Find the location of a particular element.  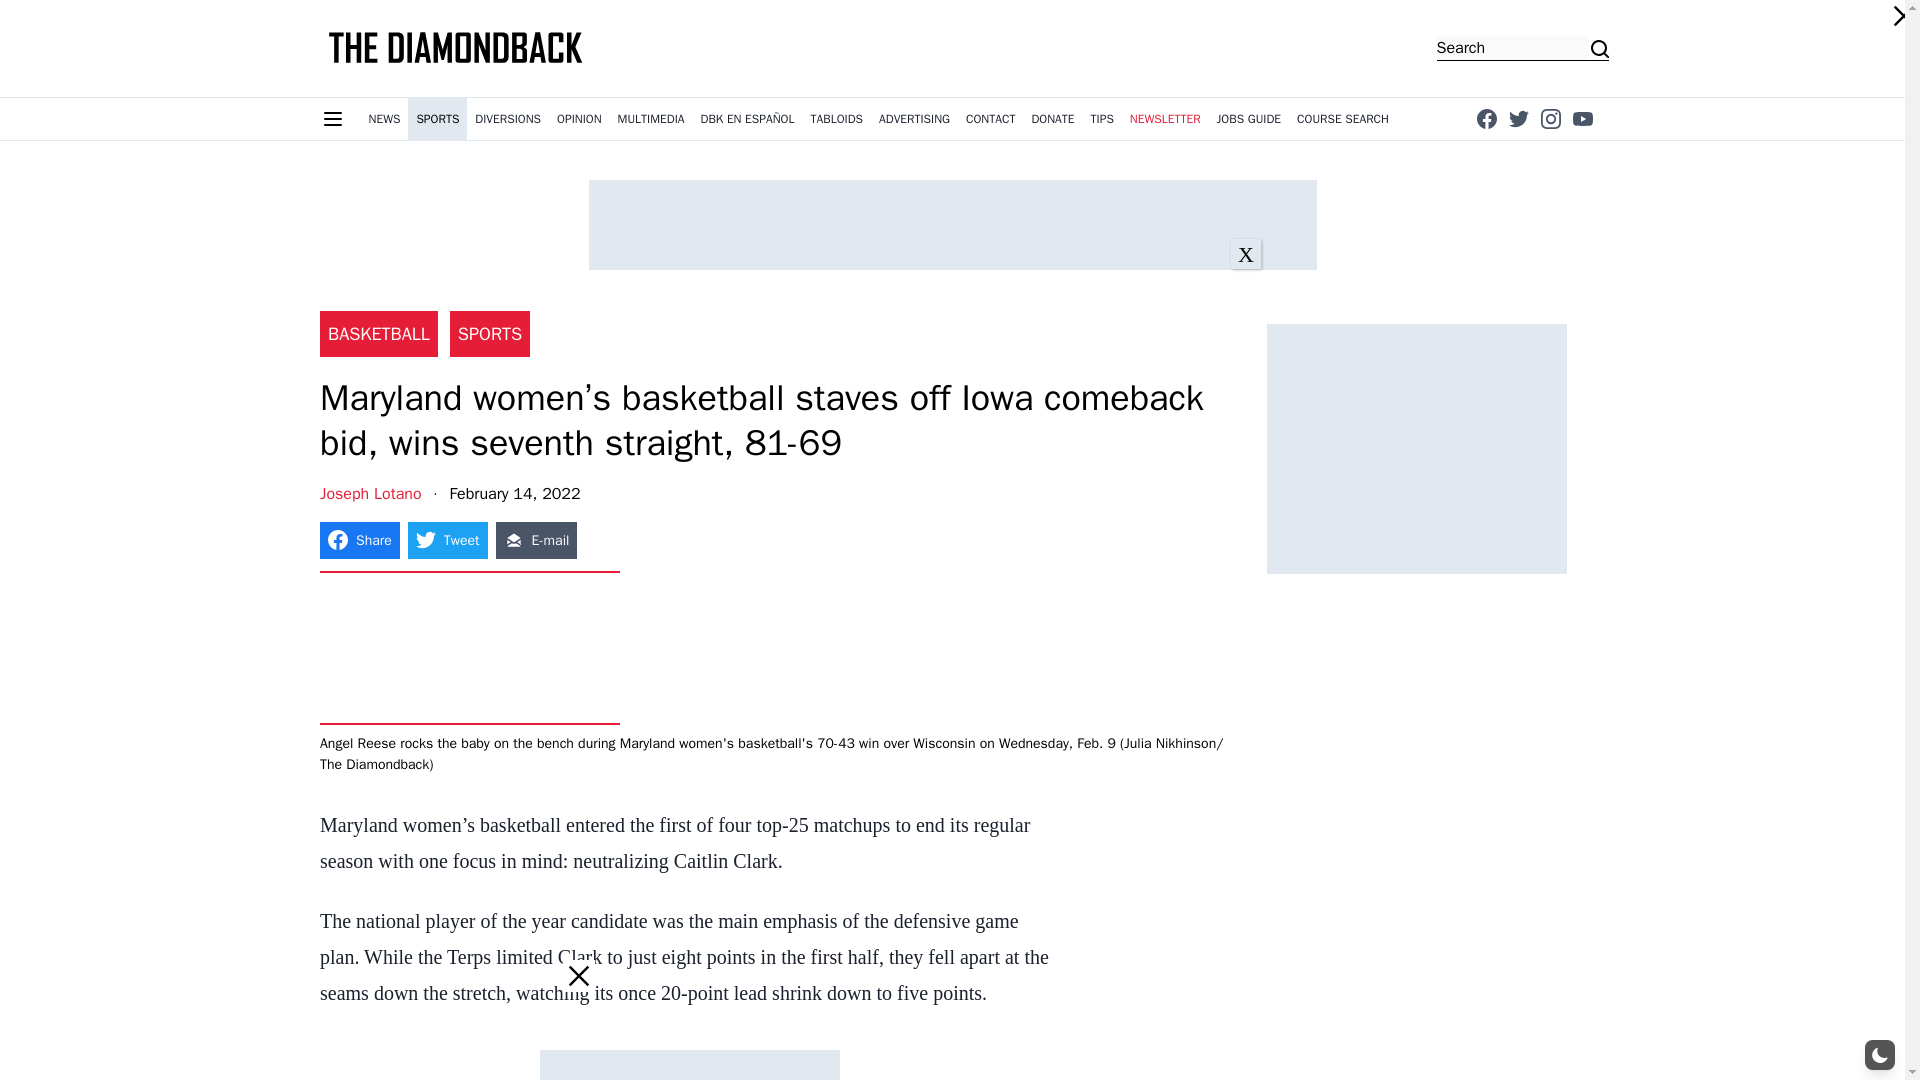

Donate is located at coordinates (1052, 119).